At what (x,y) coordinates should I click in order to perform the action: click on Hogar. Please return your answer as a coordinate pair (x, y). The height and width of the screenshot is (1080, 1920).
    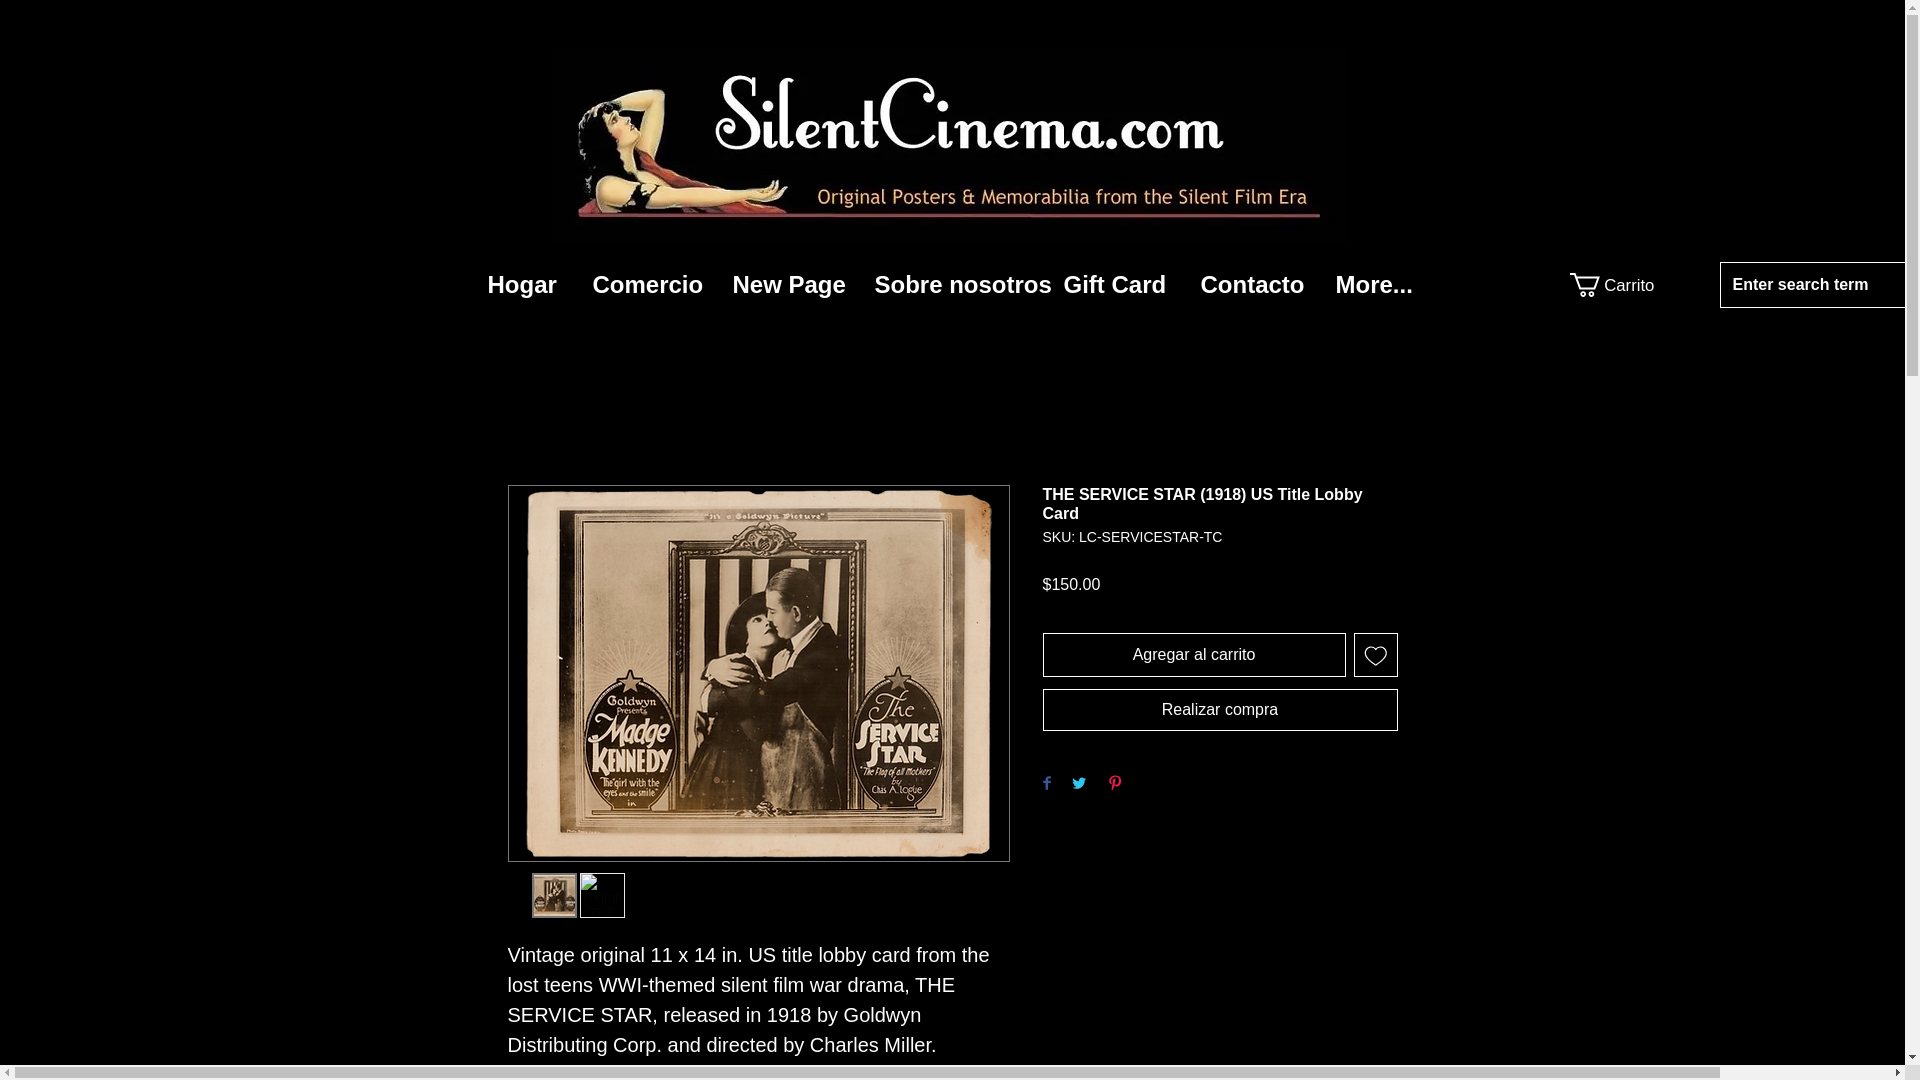
    Looking at the image, I should click on (524, 284).